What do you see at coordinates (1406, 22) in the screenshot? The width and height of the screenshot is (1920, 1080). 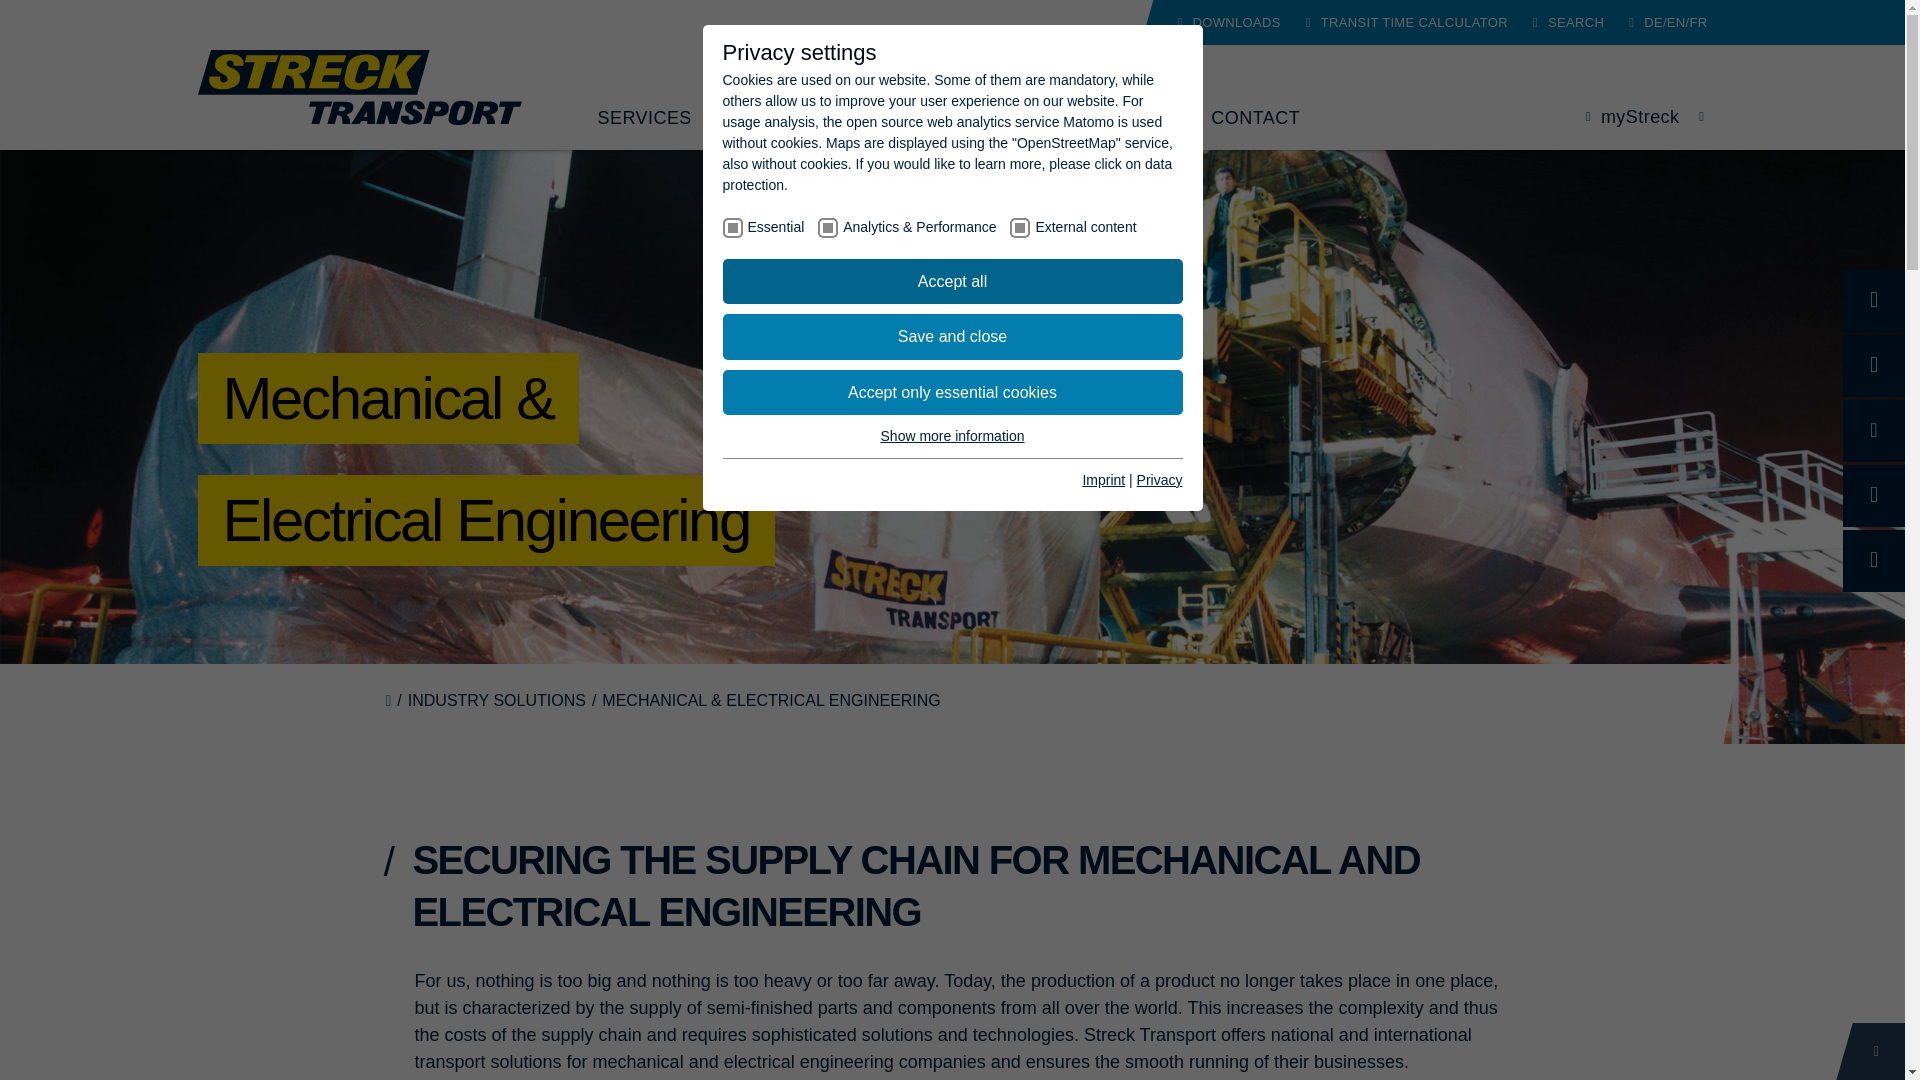 I see `TRANSIT TIME CALCULATOR` at bounding box center [1406, 22].